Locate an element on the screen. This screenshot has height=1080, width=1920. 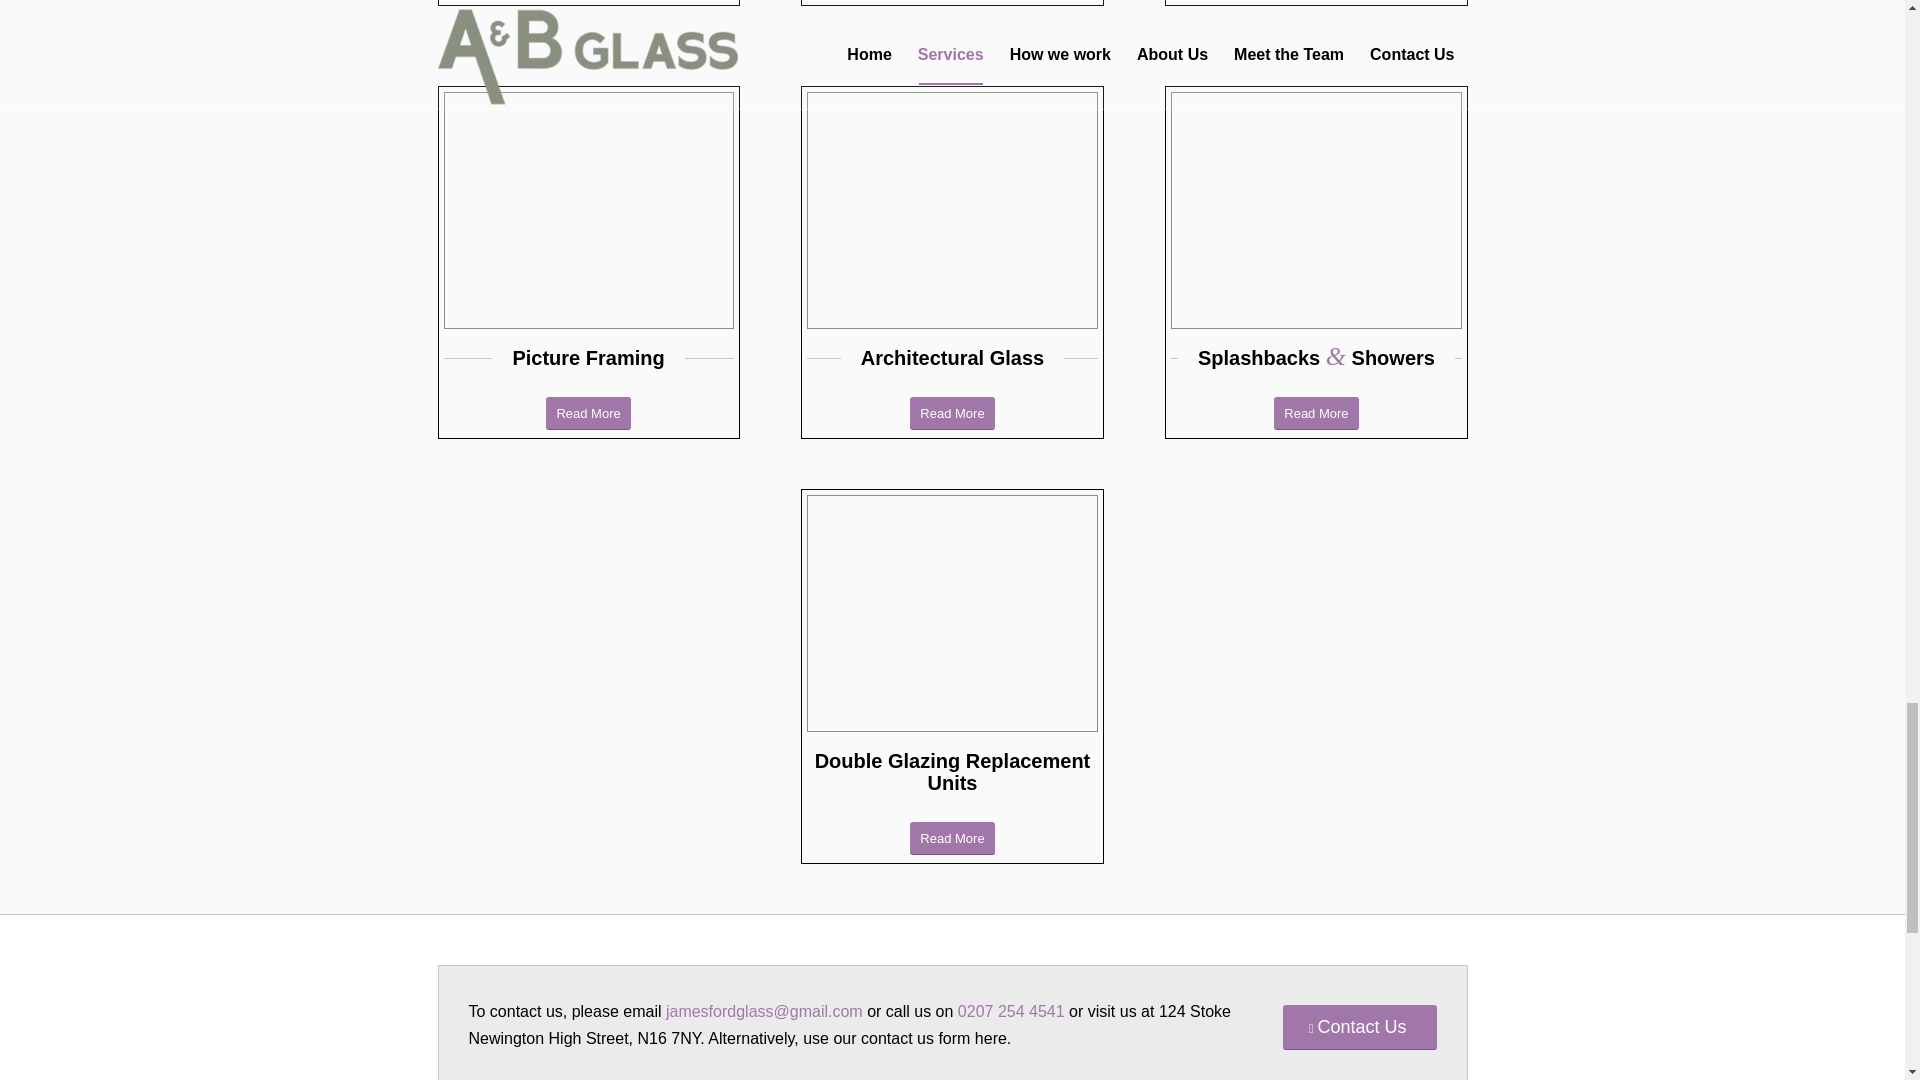
Contact Us is located at coordinates (1359, 1028).